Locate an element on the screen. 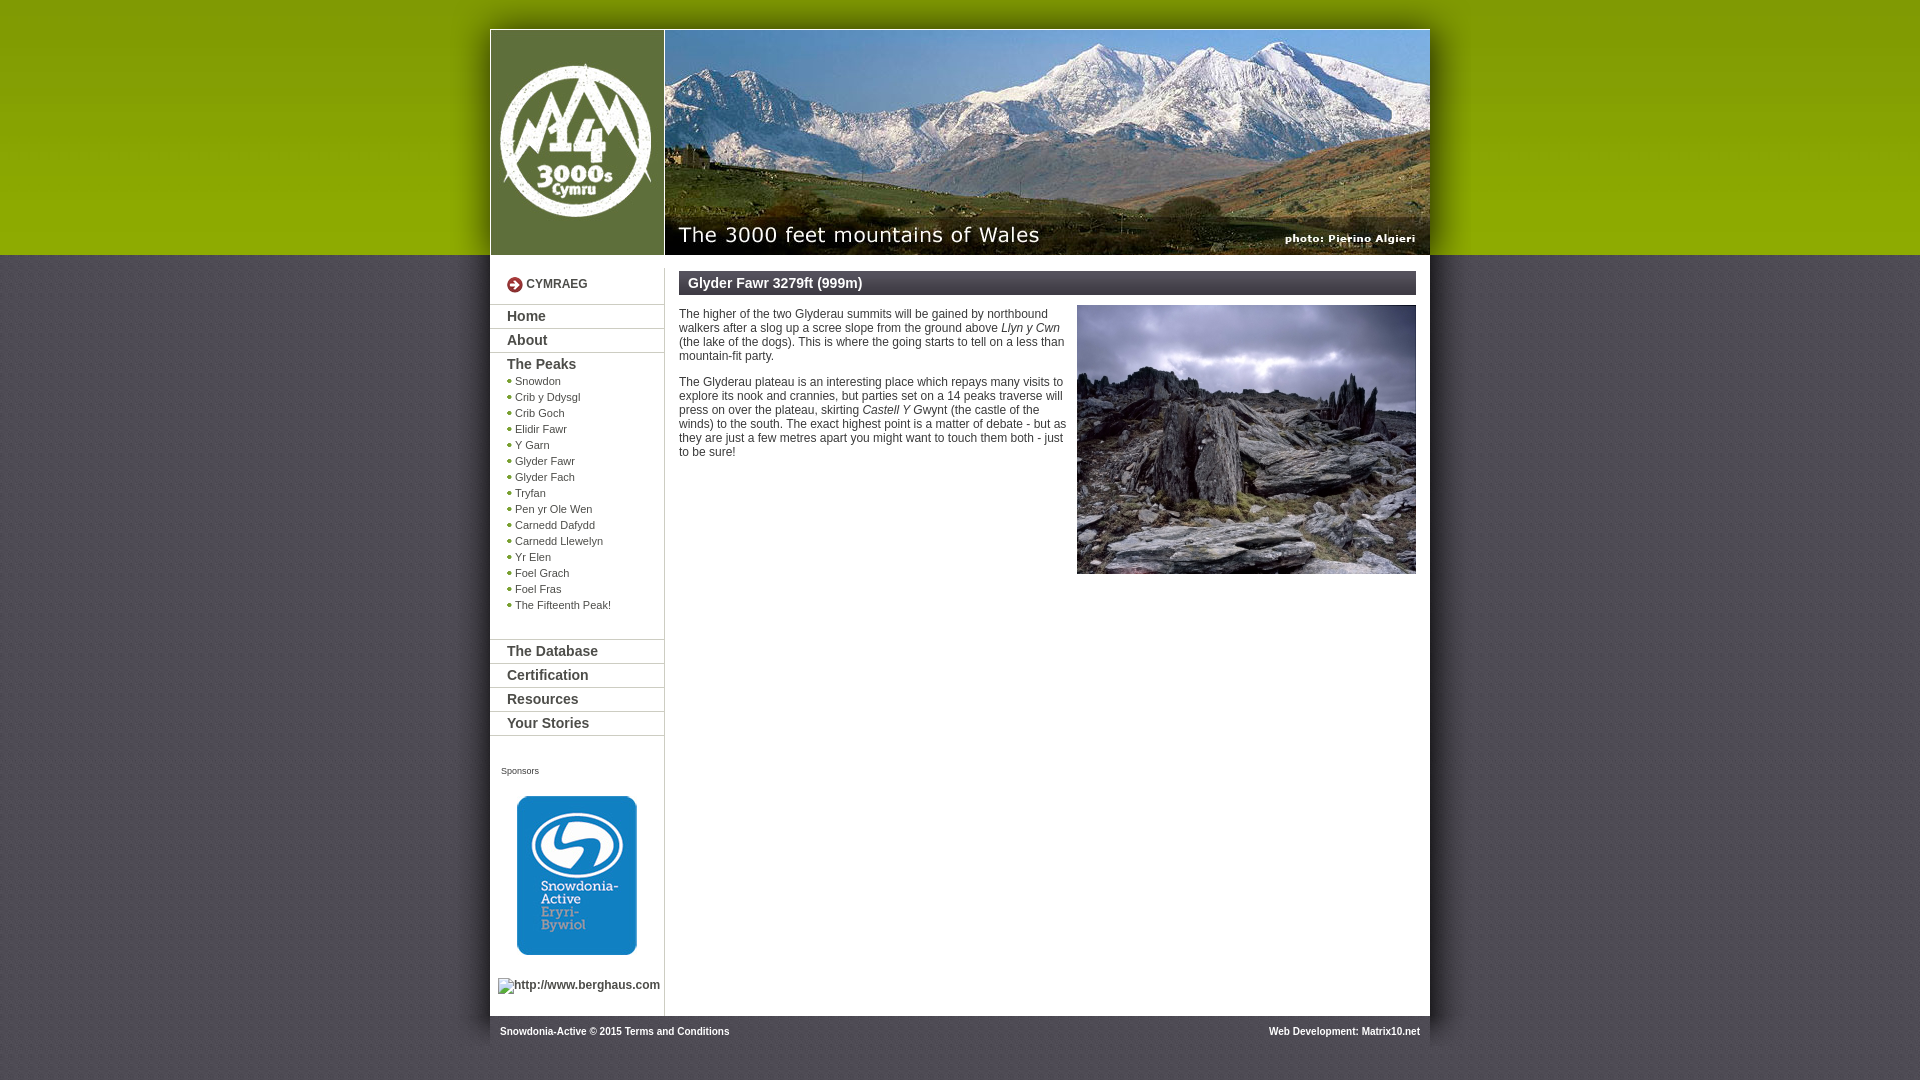 This screenshot has height=1080, width=1920. The Peaks is located at coordinates (585, 364).